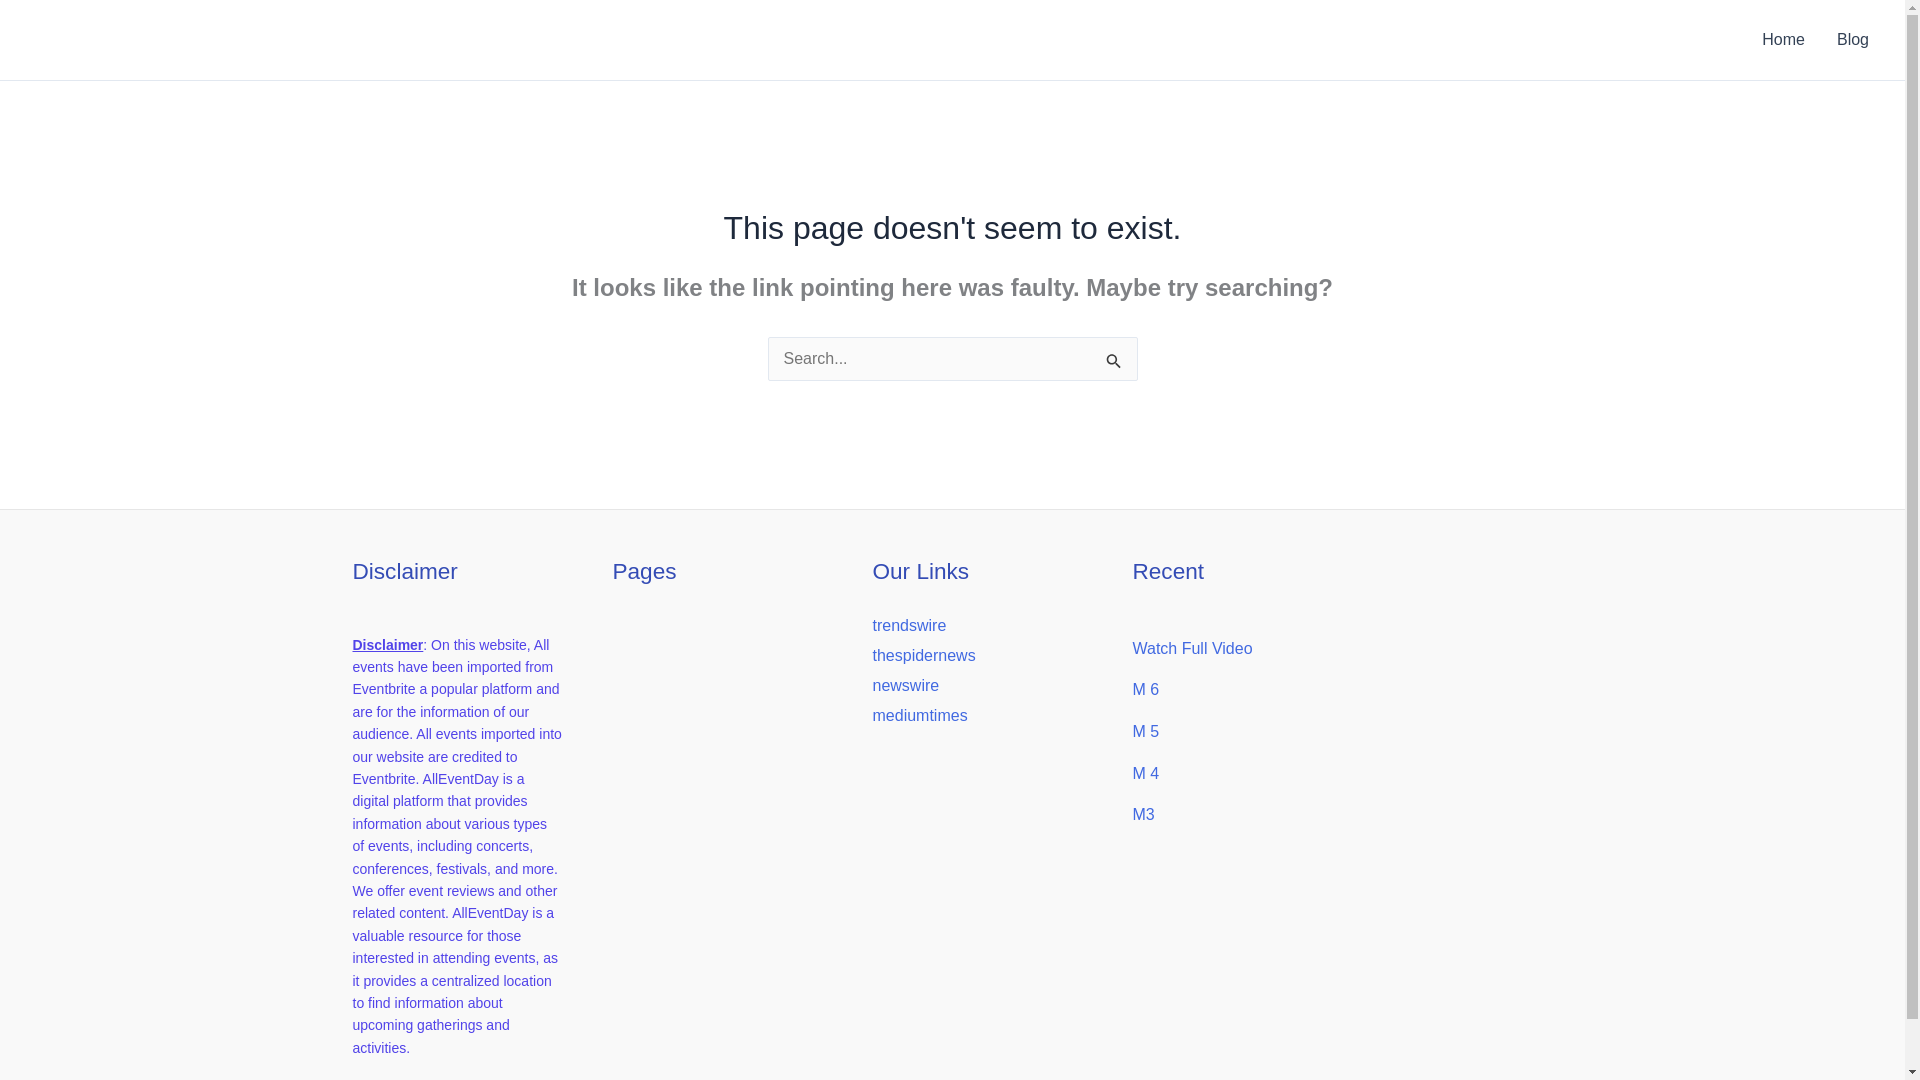 Image resolution: width=1920 pixels, height=1080 pixels. Describe the element at coordinates (1782, 40) in the screenshot. I see `Home` at that location.